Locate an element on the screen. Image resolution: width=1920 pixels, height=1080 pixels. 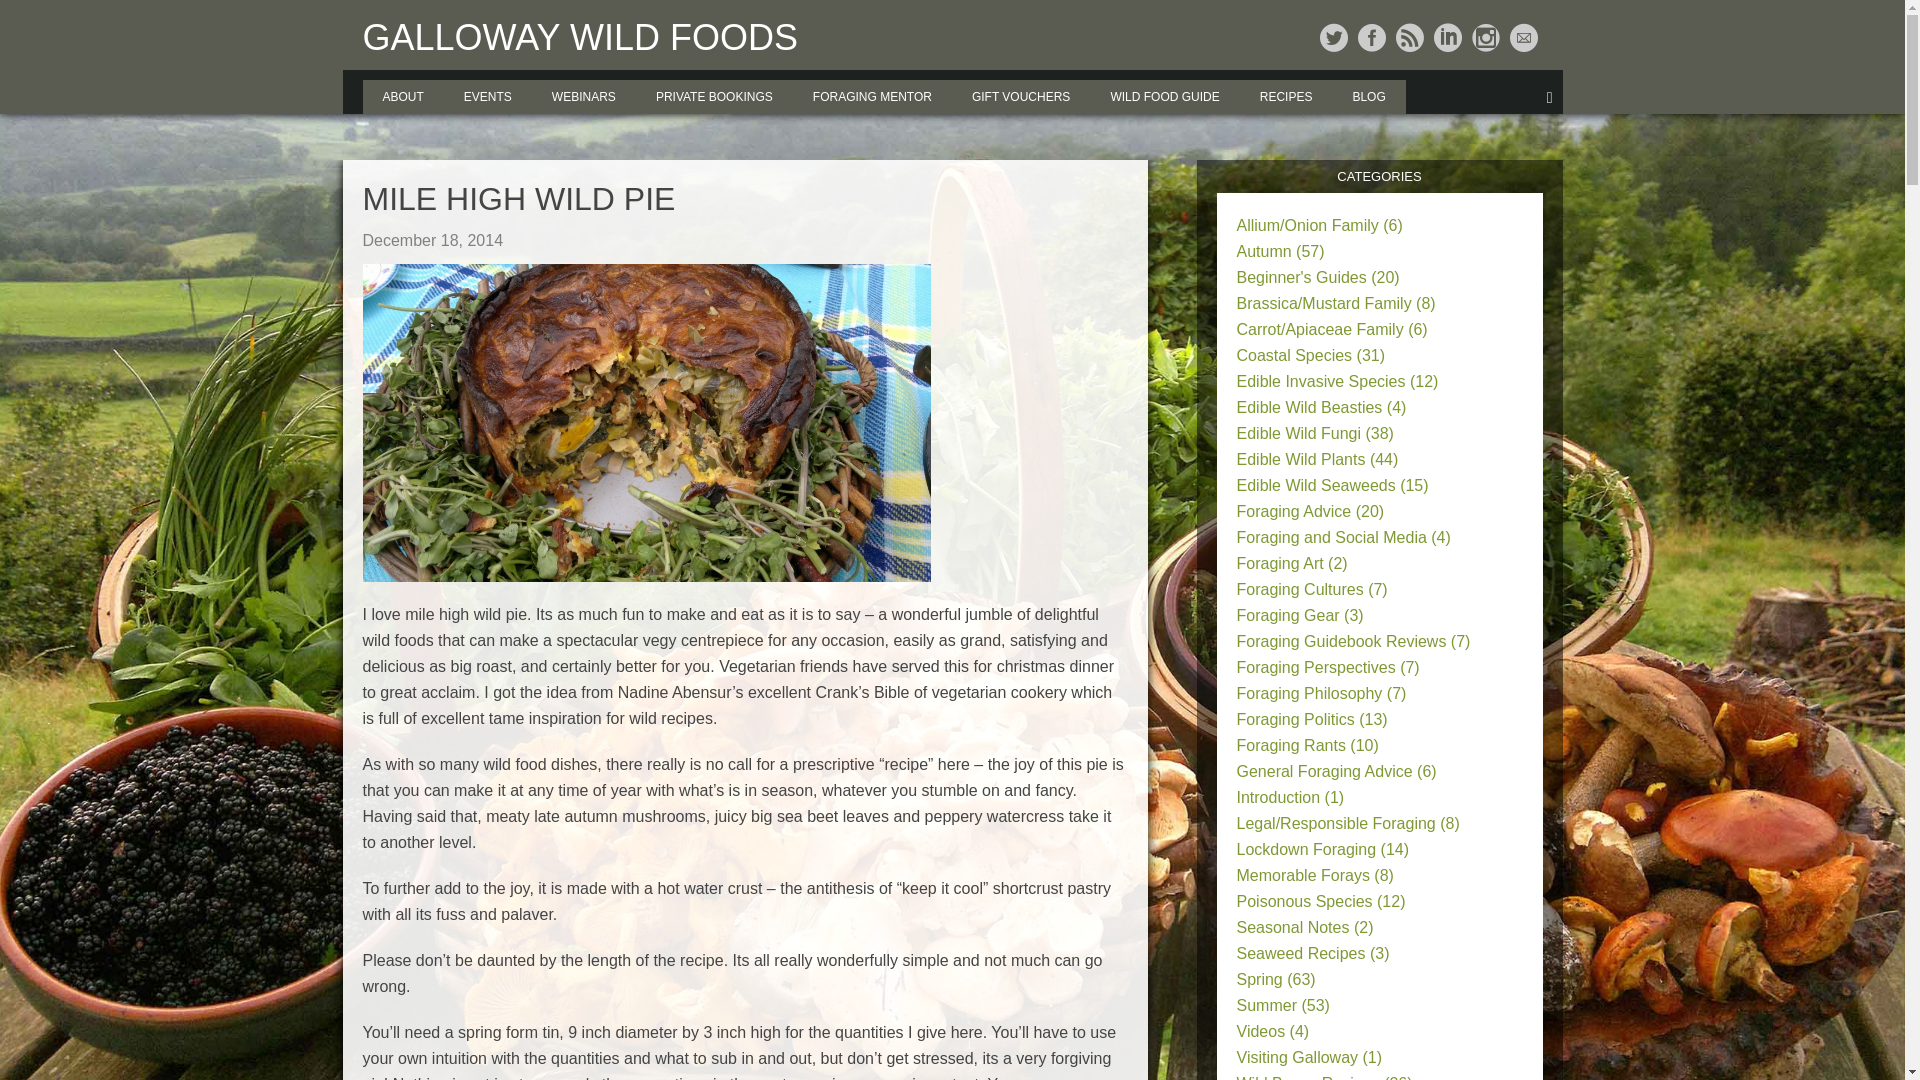
GIFT VOUCHERS is located at coordinates (1021, 96).